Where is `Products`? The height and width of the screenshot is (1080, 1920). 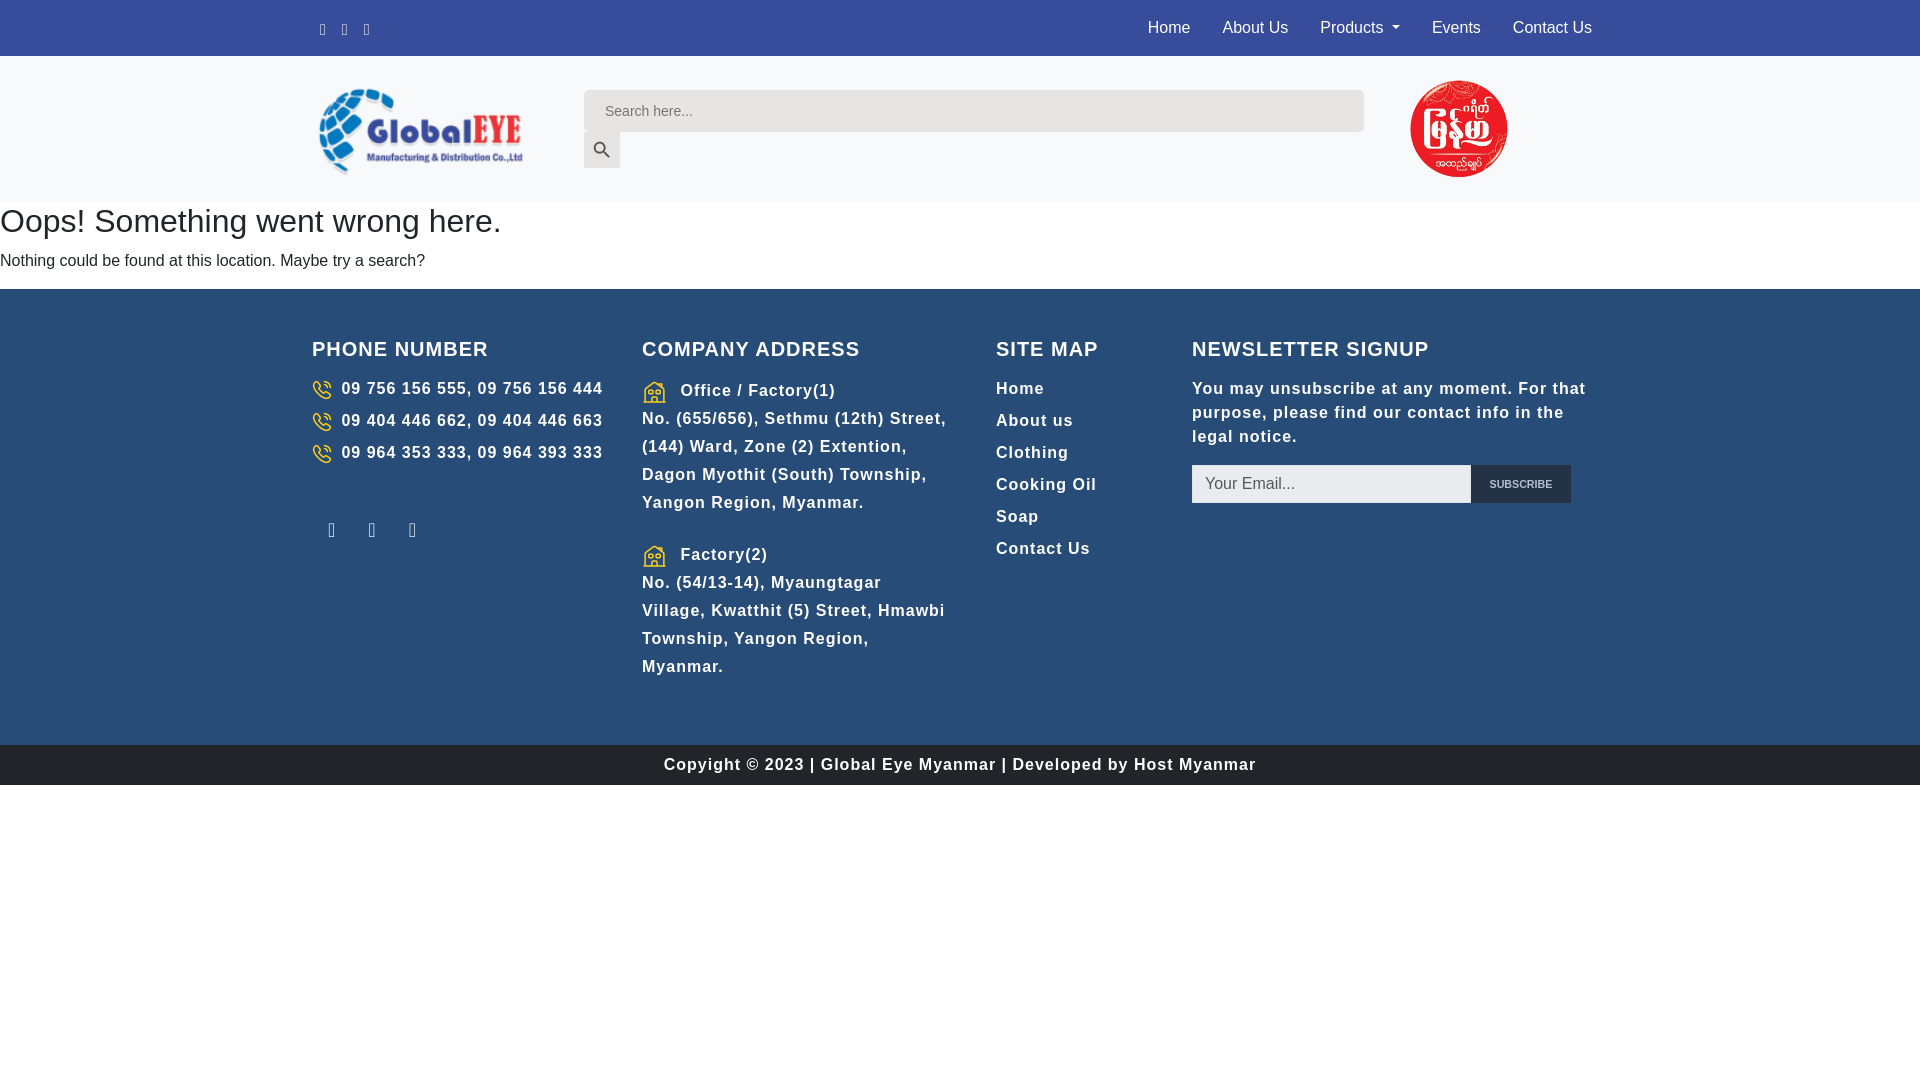 Products is located at coordinates (1360, 27).